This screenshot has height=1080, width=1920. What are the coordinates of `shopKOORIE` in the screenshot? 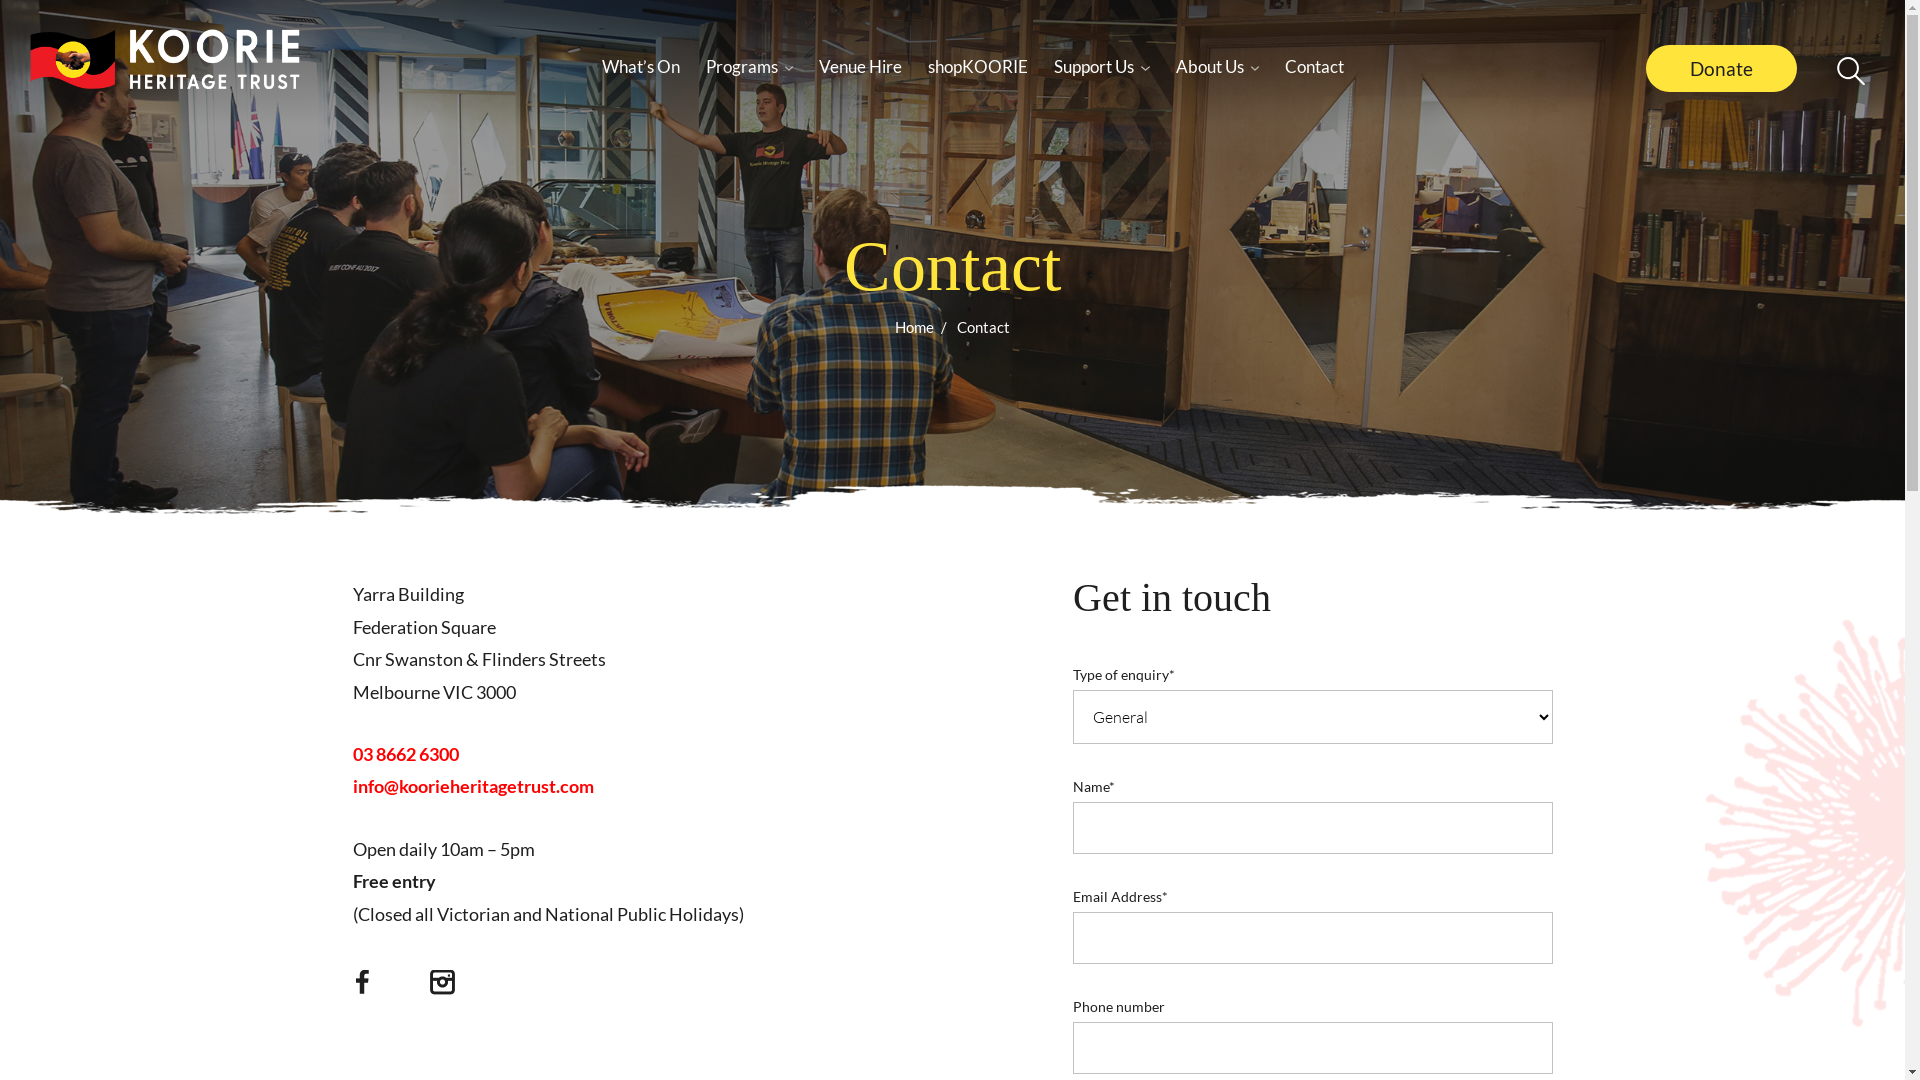 It's located at (978, 66).